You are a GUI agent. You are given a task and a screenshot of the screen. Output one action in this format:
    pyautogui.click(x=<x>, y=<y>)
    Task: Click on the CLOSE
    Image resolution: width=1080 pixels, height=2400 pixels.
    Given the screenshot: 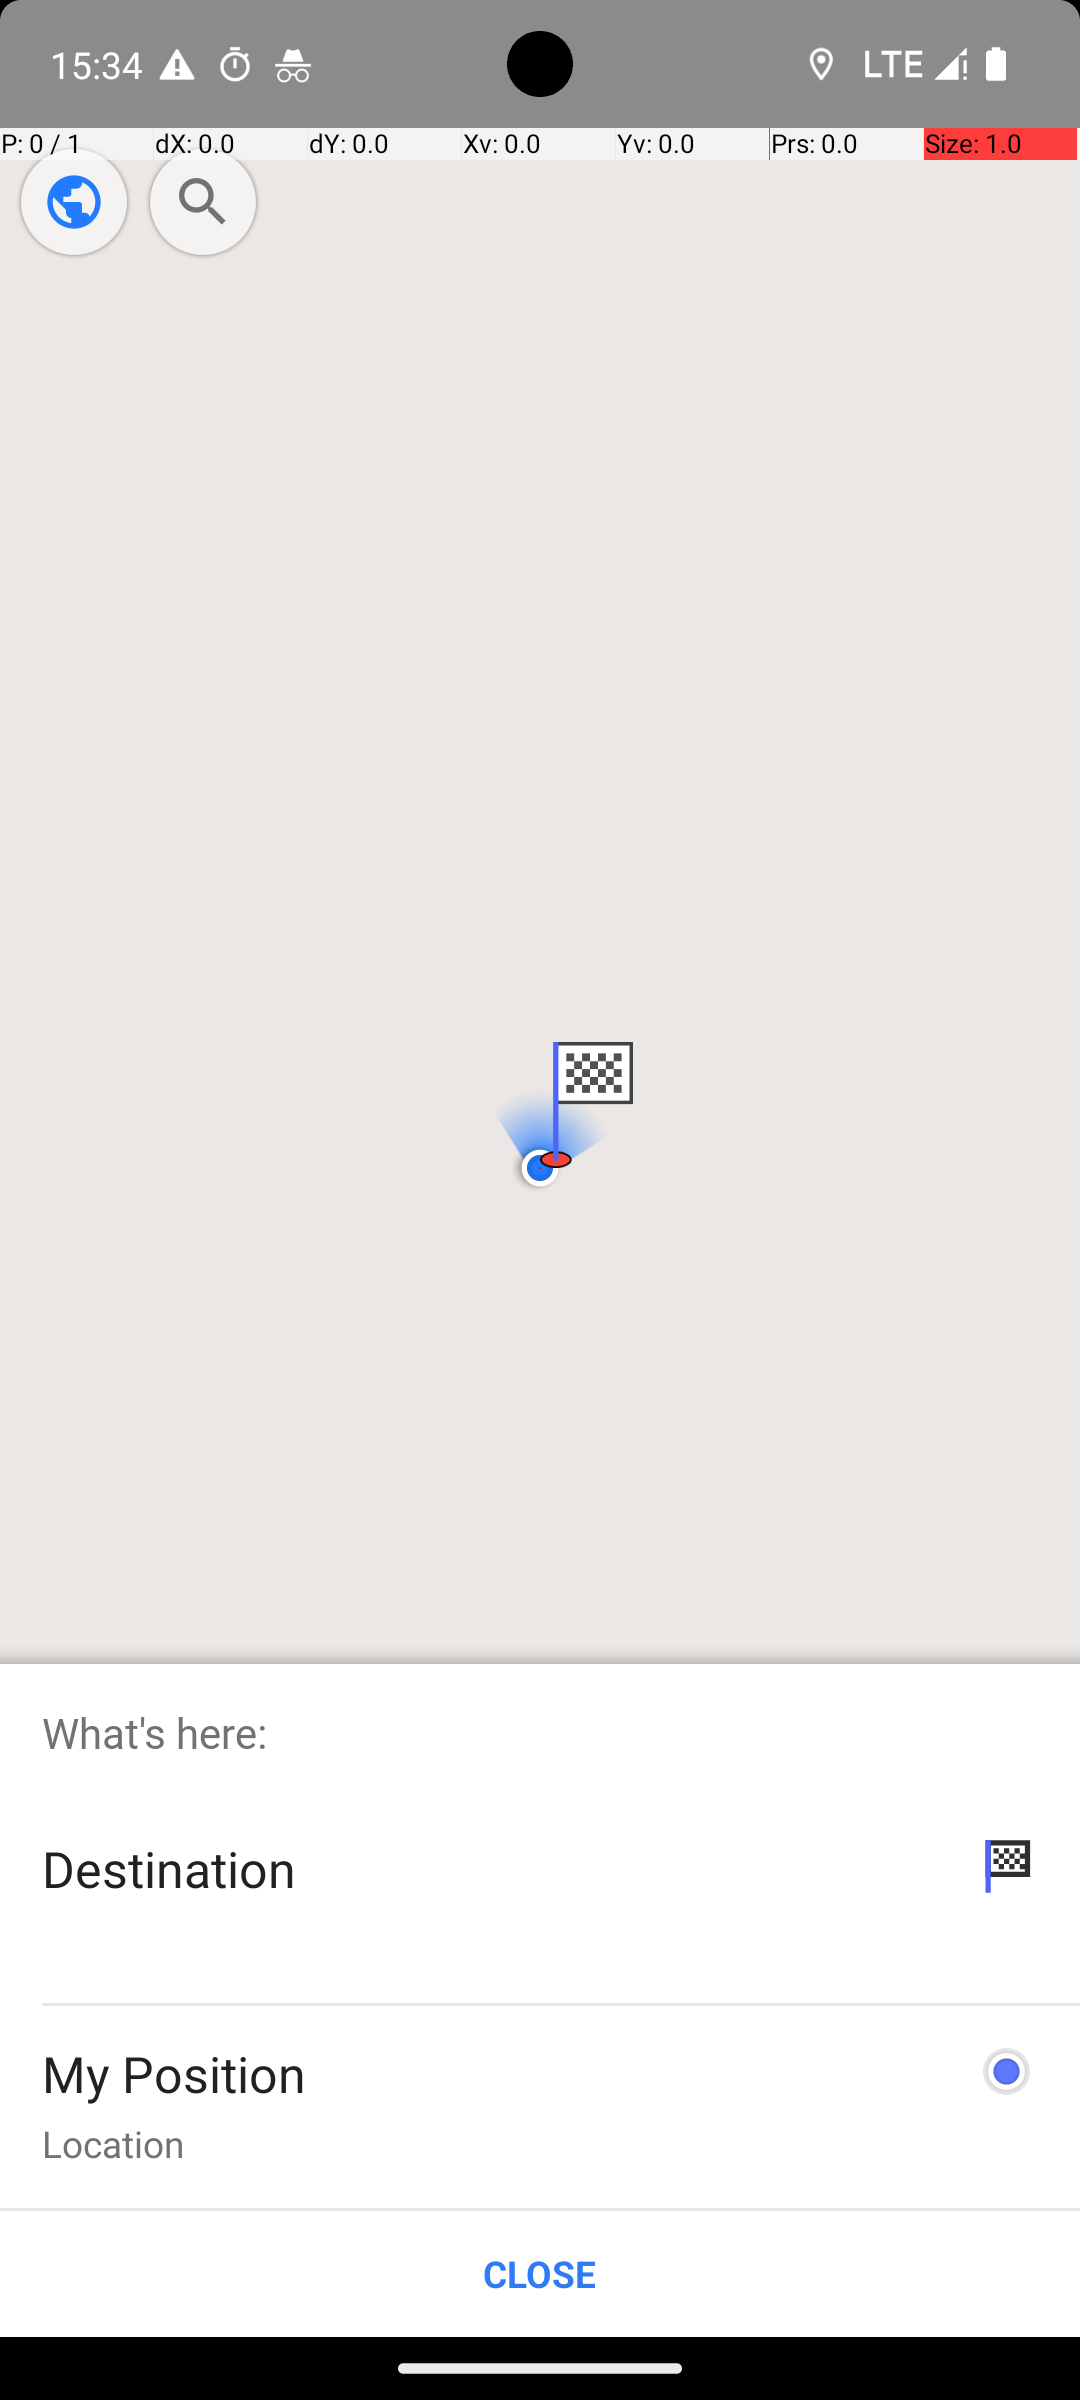 What is the action you would take?
    pyautogui.click(x=540, y=2274)
    